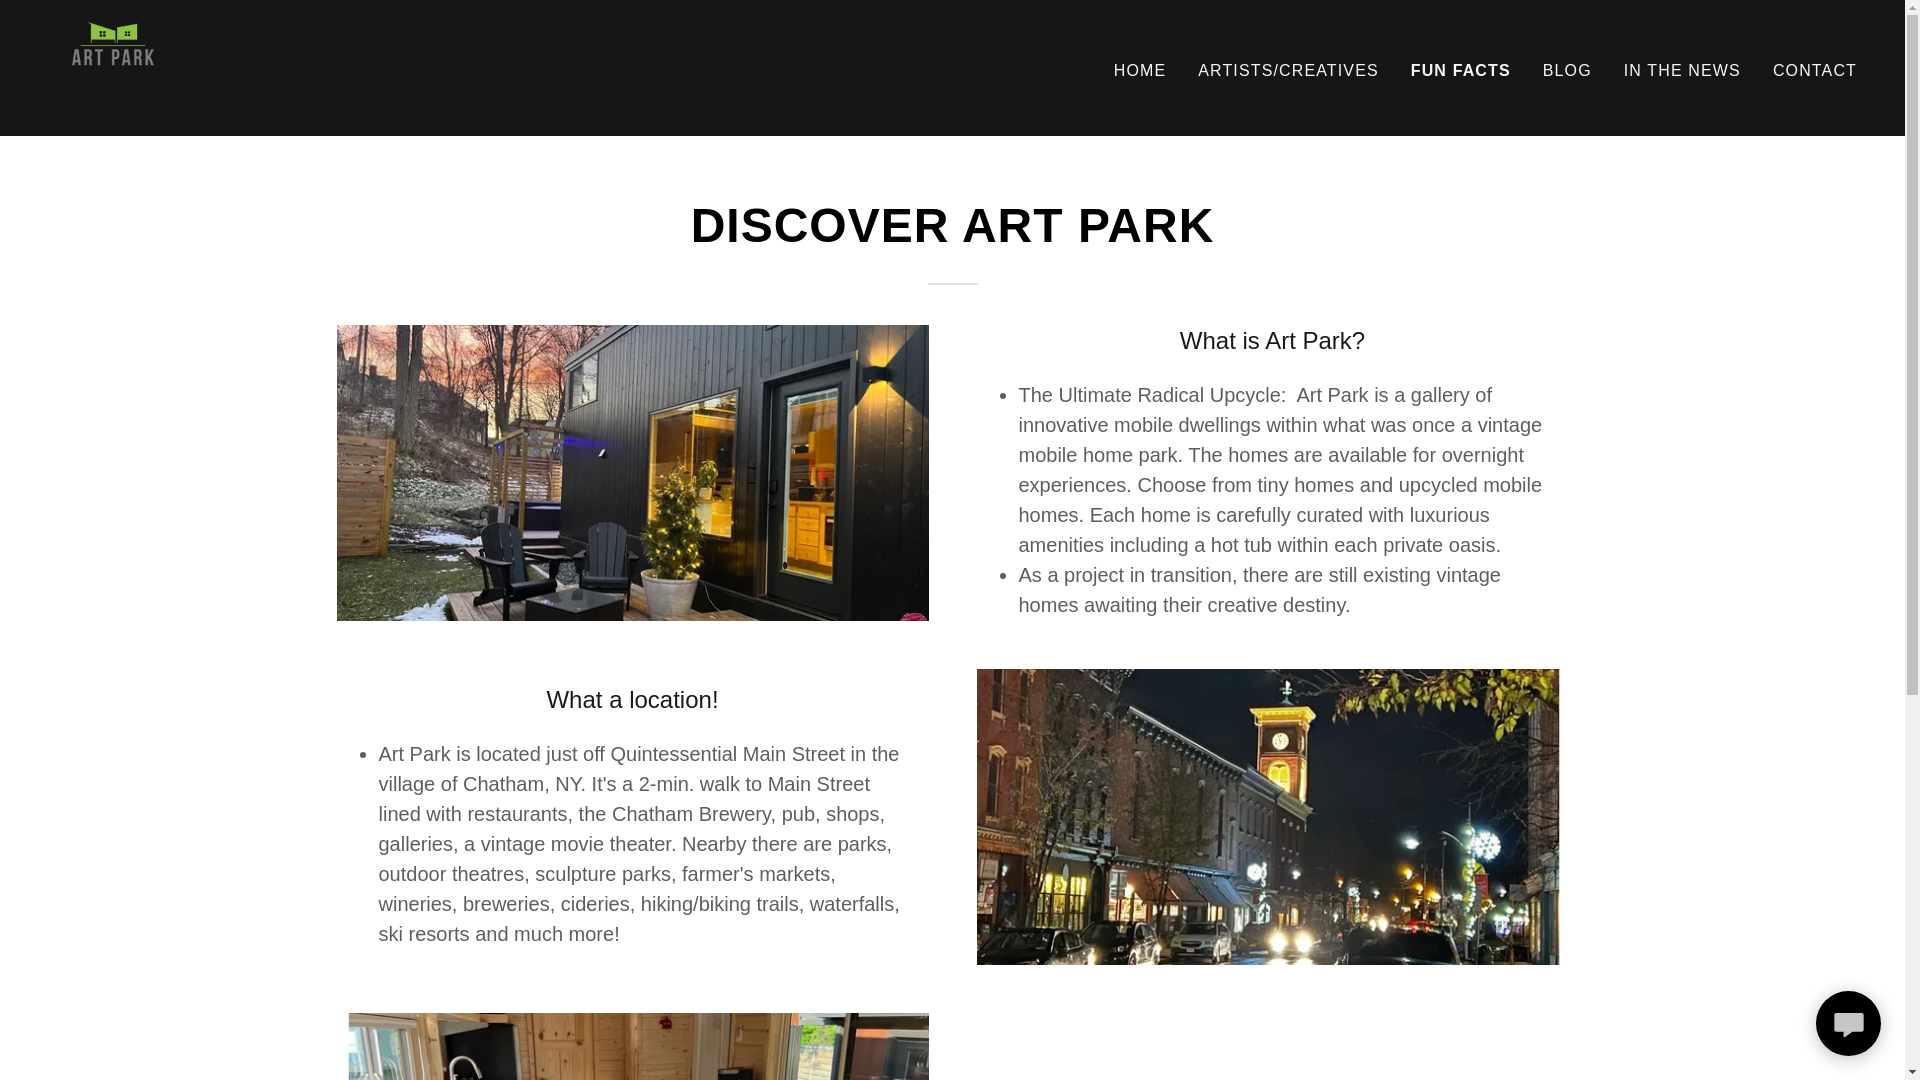 The image size is (1920, 1080). What do you see at coordinates (1567, 69) in the screenshot?
I see `BLOG` at bounding box center [1567, 69].